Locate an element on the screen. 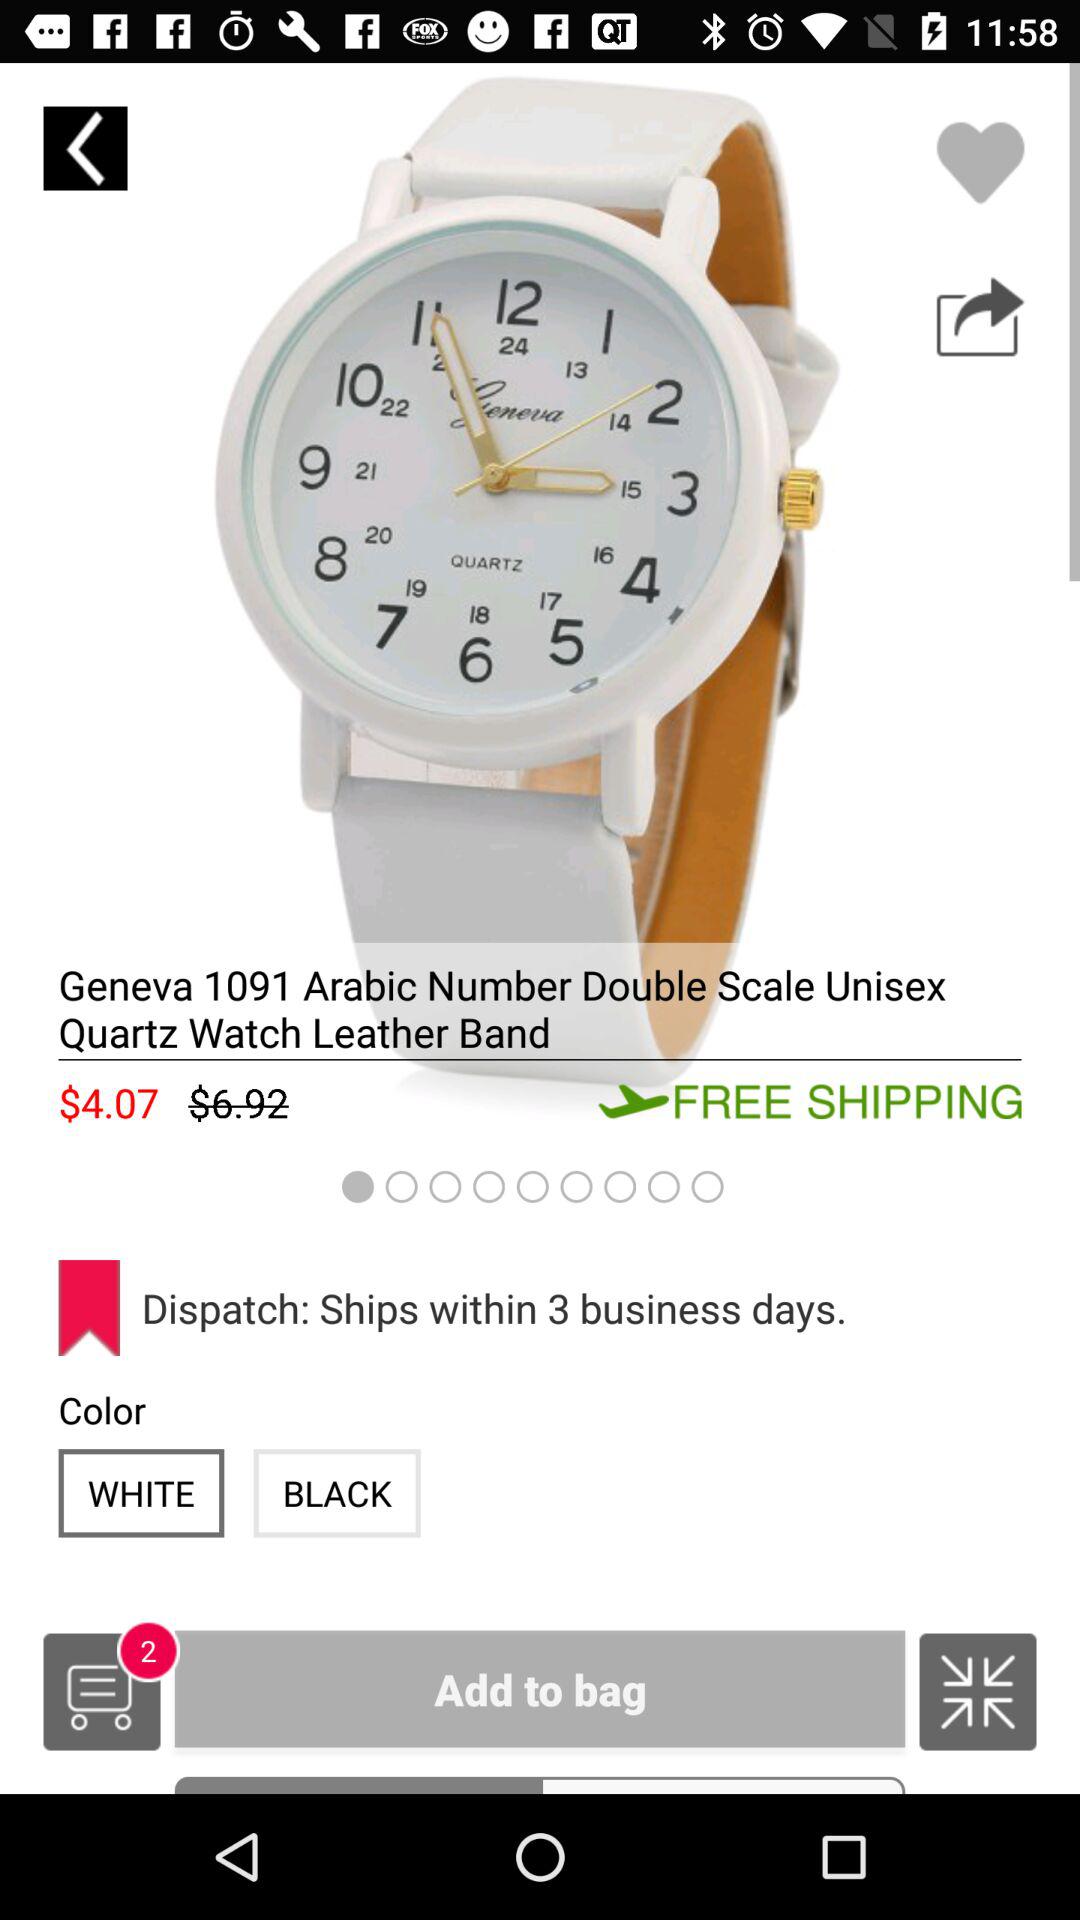 The height and width of the screenshot is (1920, 1080). share with other pages button is located at coordinates (980, 317).